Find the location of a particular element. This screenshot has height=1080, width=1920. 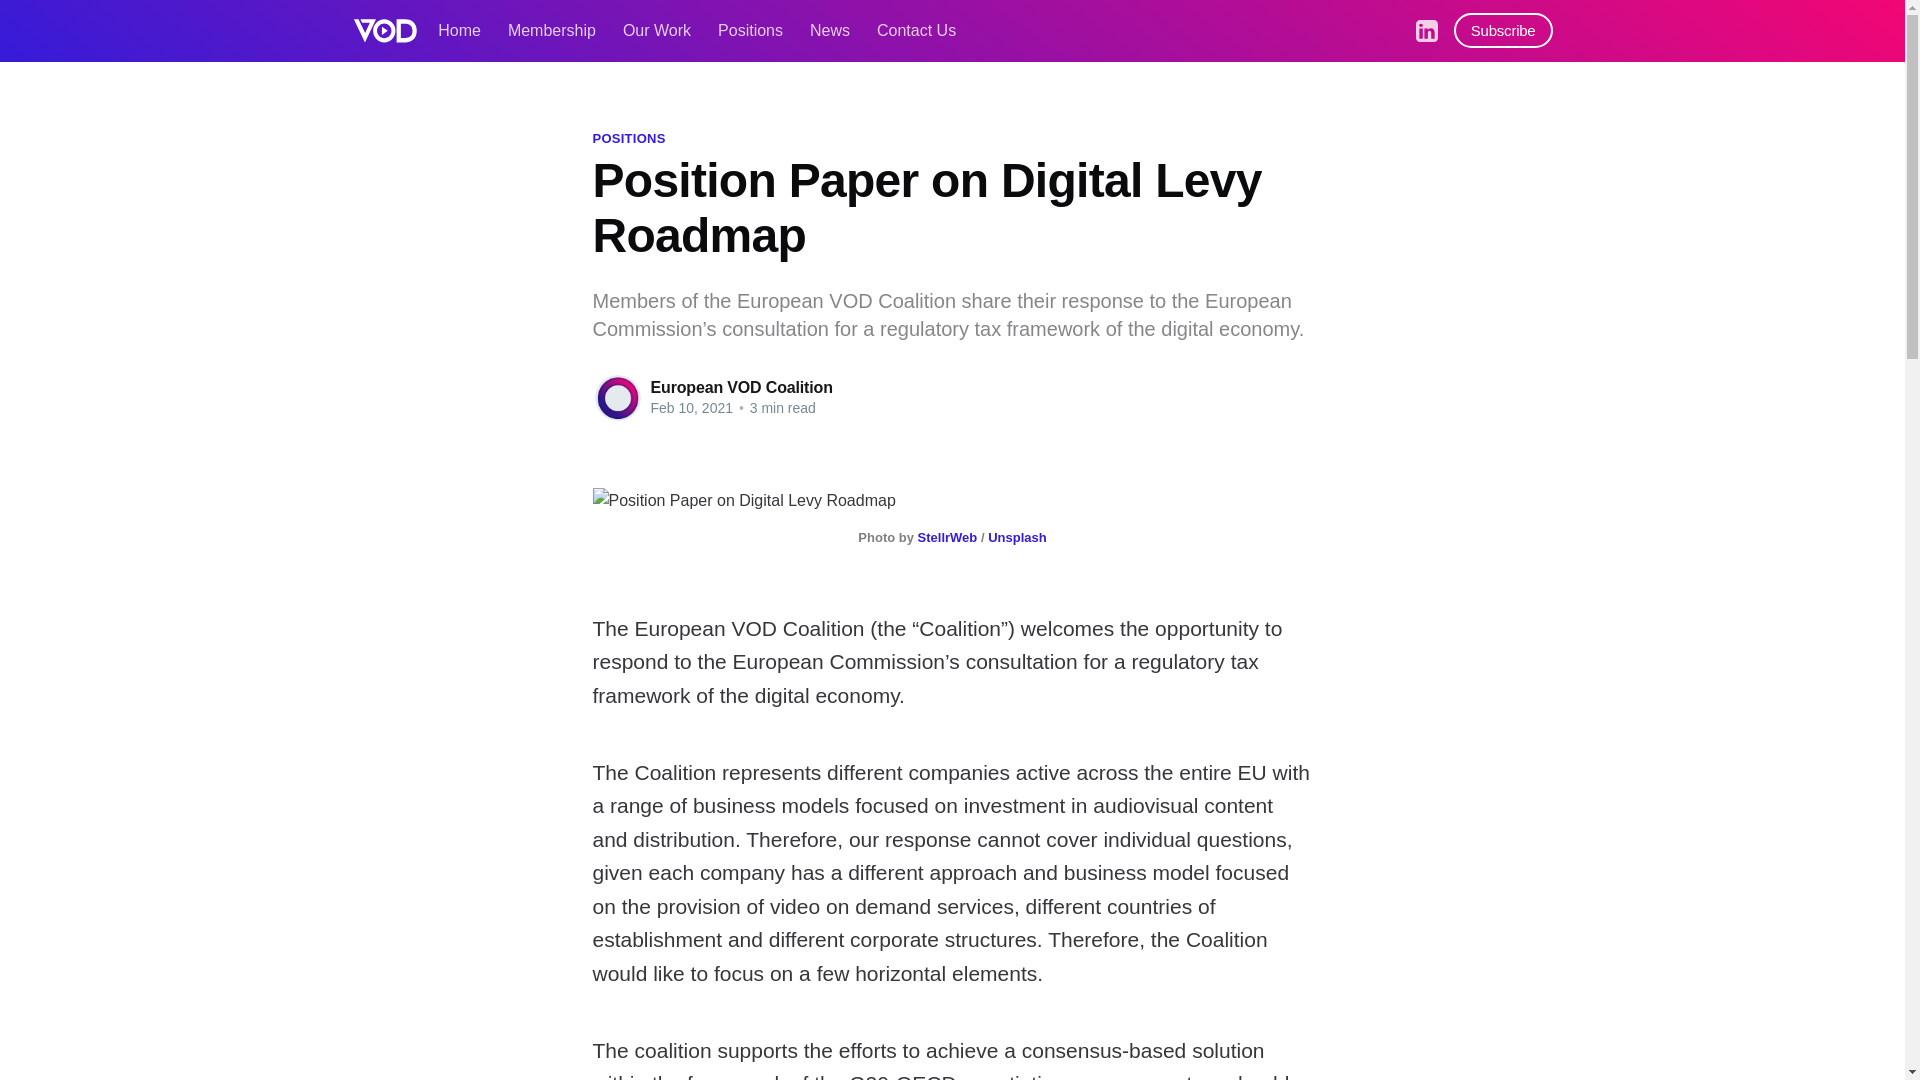

Contact Us is located at coordinates (916, 30).